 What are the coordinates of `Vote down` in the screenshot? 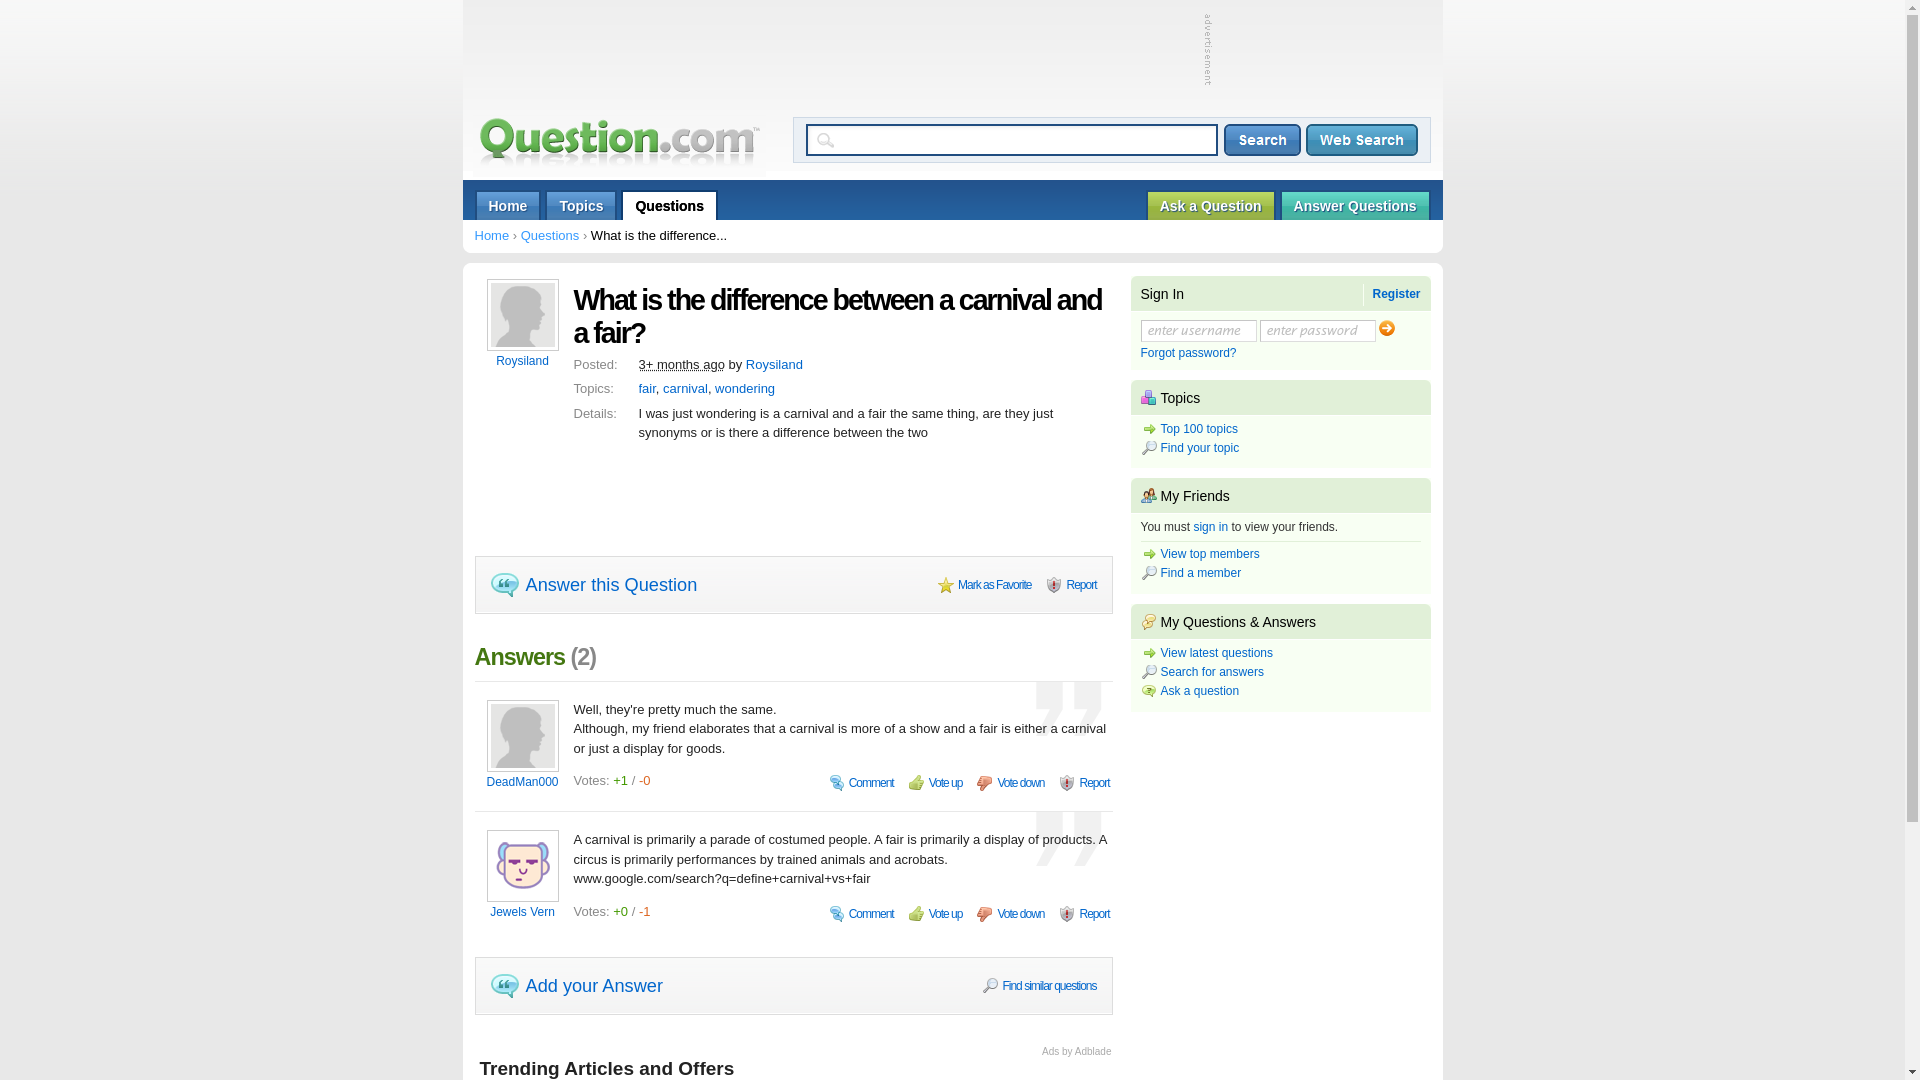 It's located at (1010, 782).